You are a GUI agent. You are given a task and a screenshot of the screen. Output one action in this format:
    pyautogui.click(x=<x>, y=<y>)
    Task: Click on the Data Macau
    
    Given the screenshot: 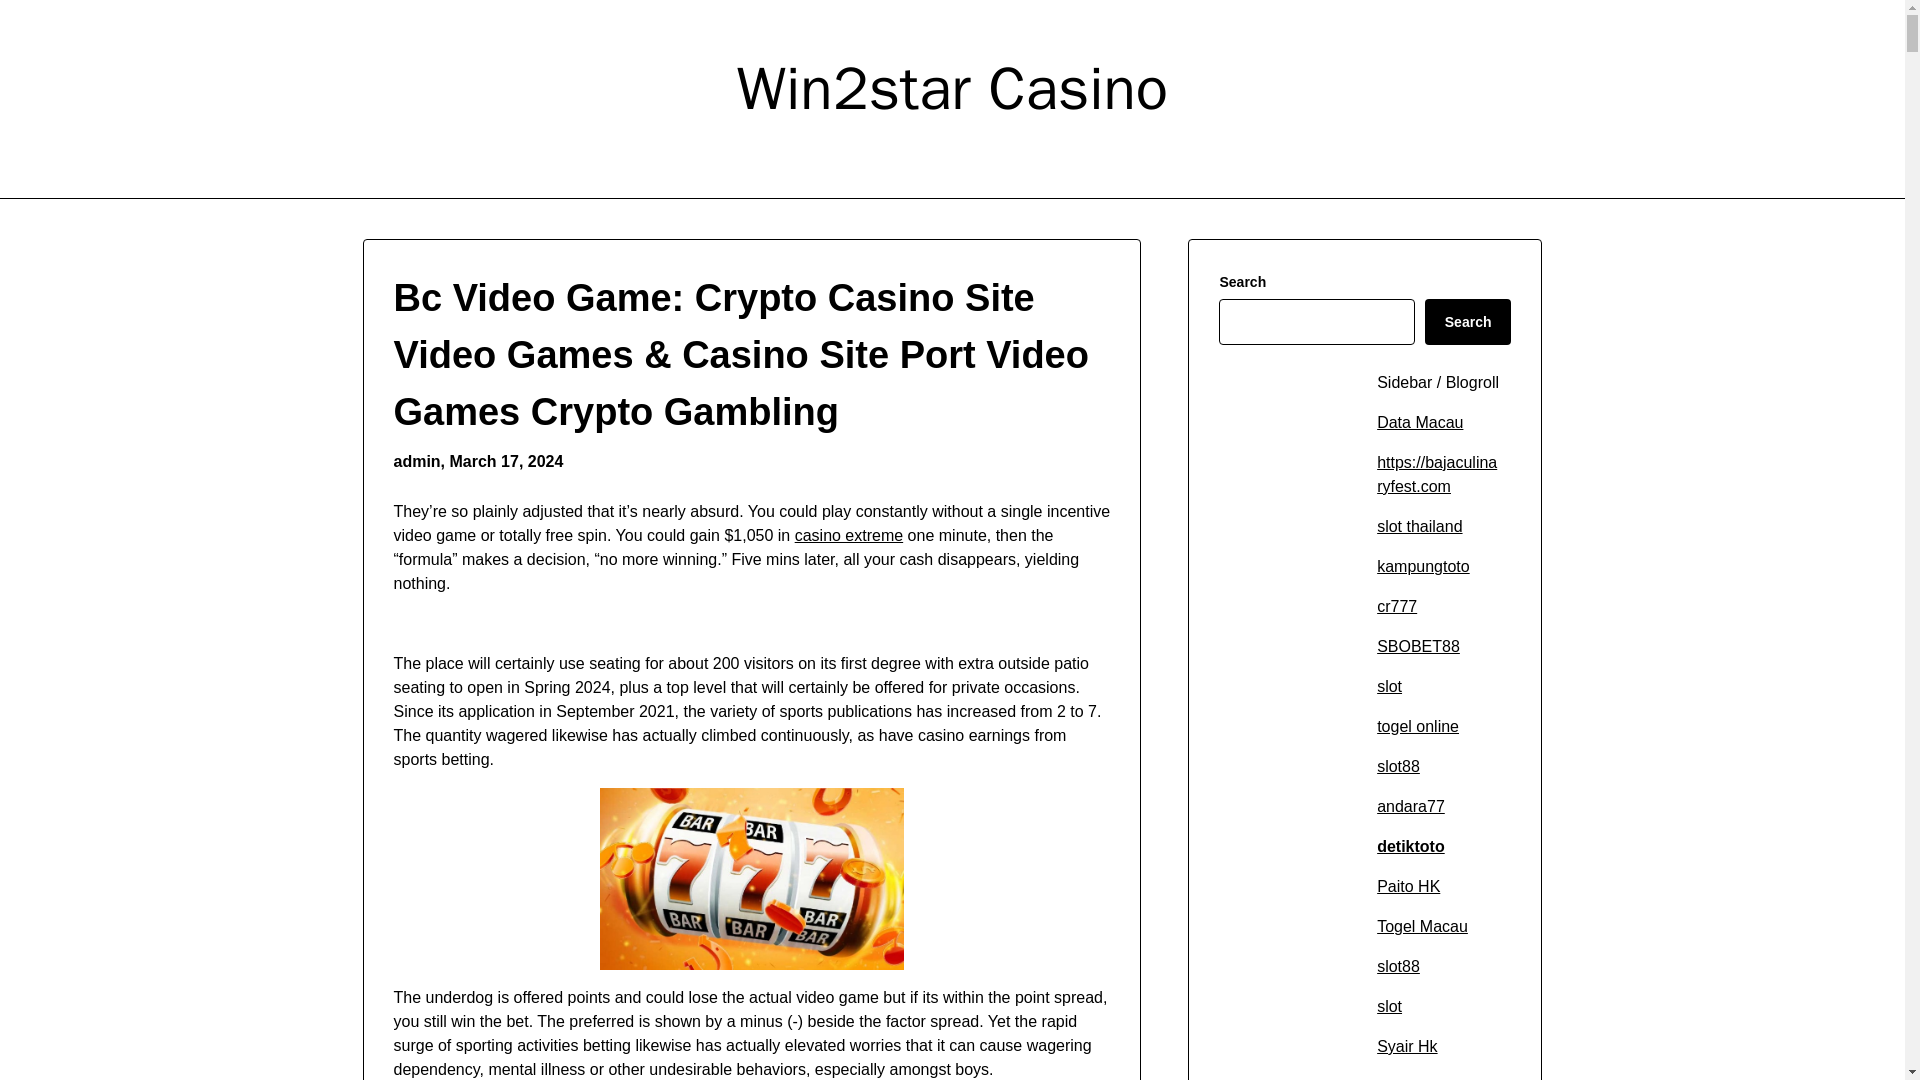 What is the action you would take?
    pyautogui.click(x=1420, y=422)
    